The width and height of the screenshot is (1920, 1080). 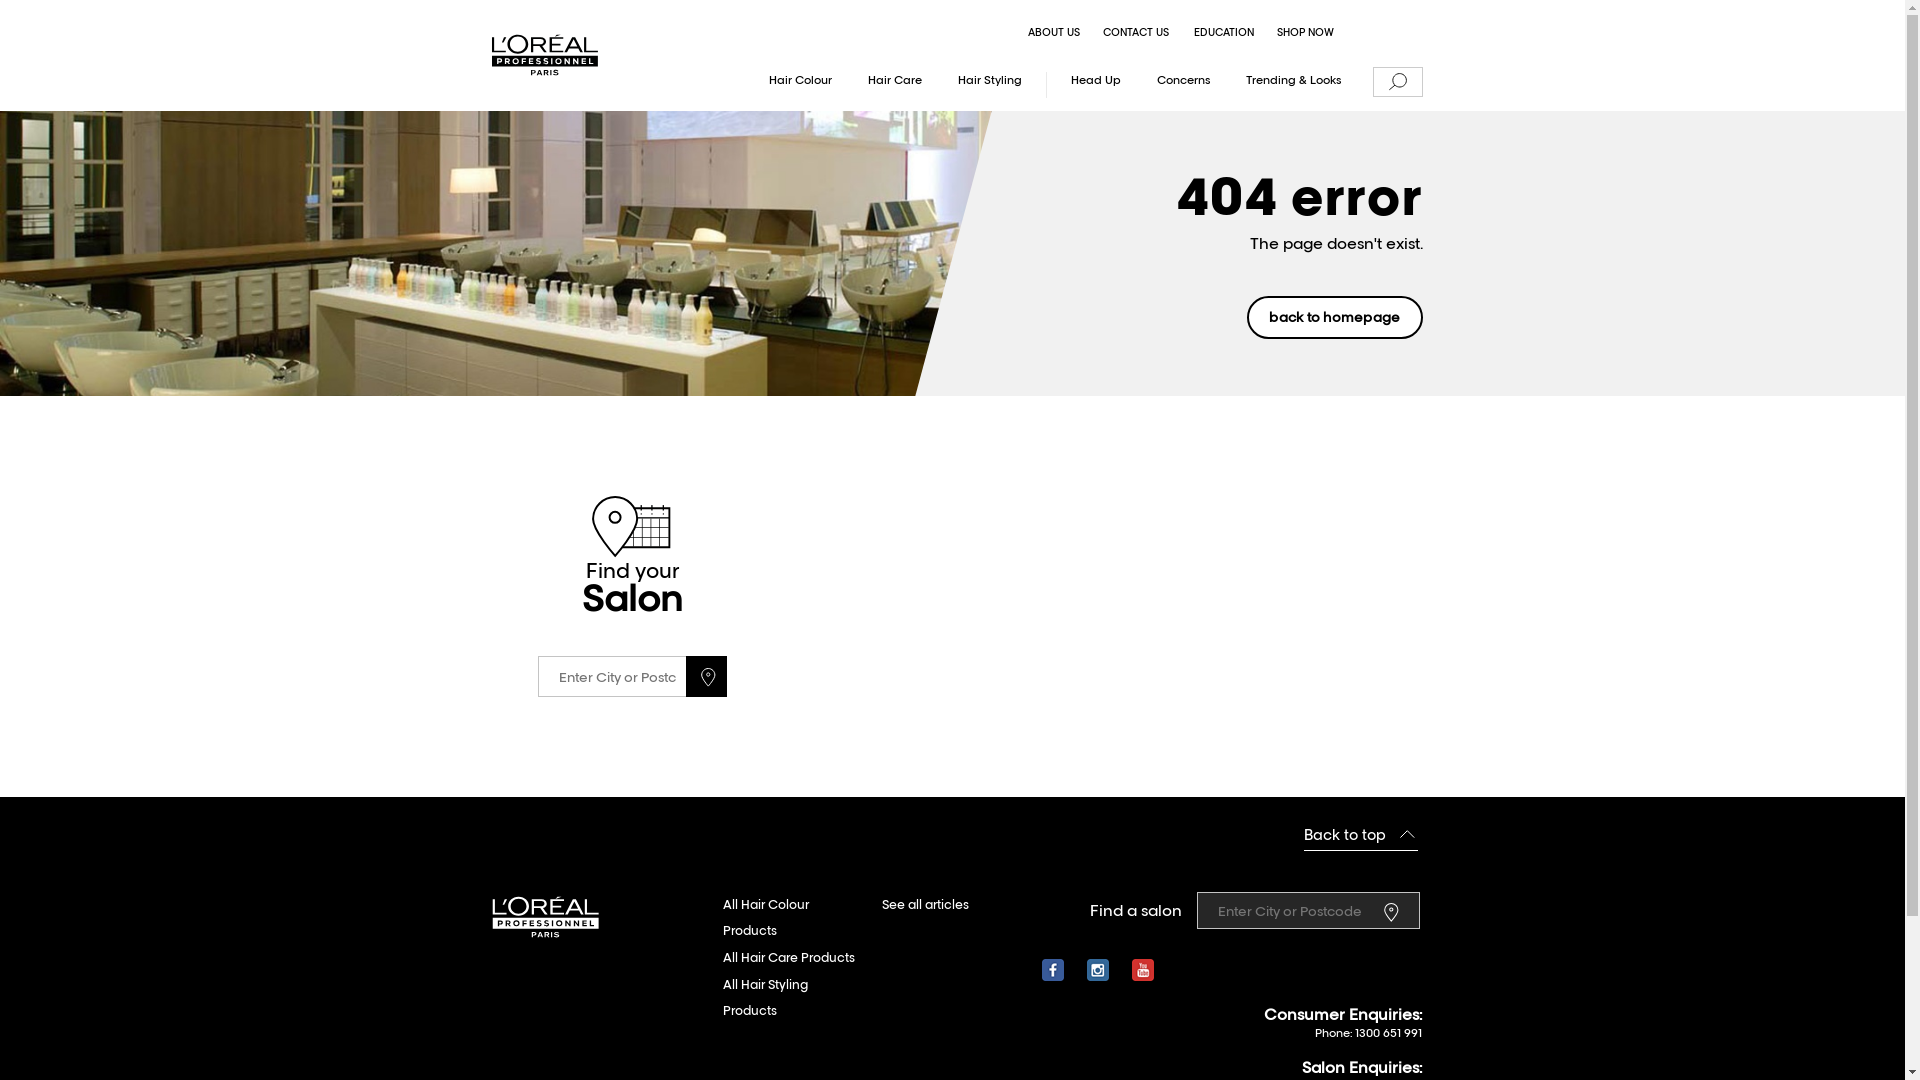 What do you see at coordinates (1184, 84) in the screenshot?
I see `Concerns` at bounding box center [1184, 84].